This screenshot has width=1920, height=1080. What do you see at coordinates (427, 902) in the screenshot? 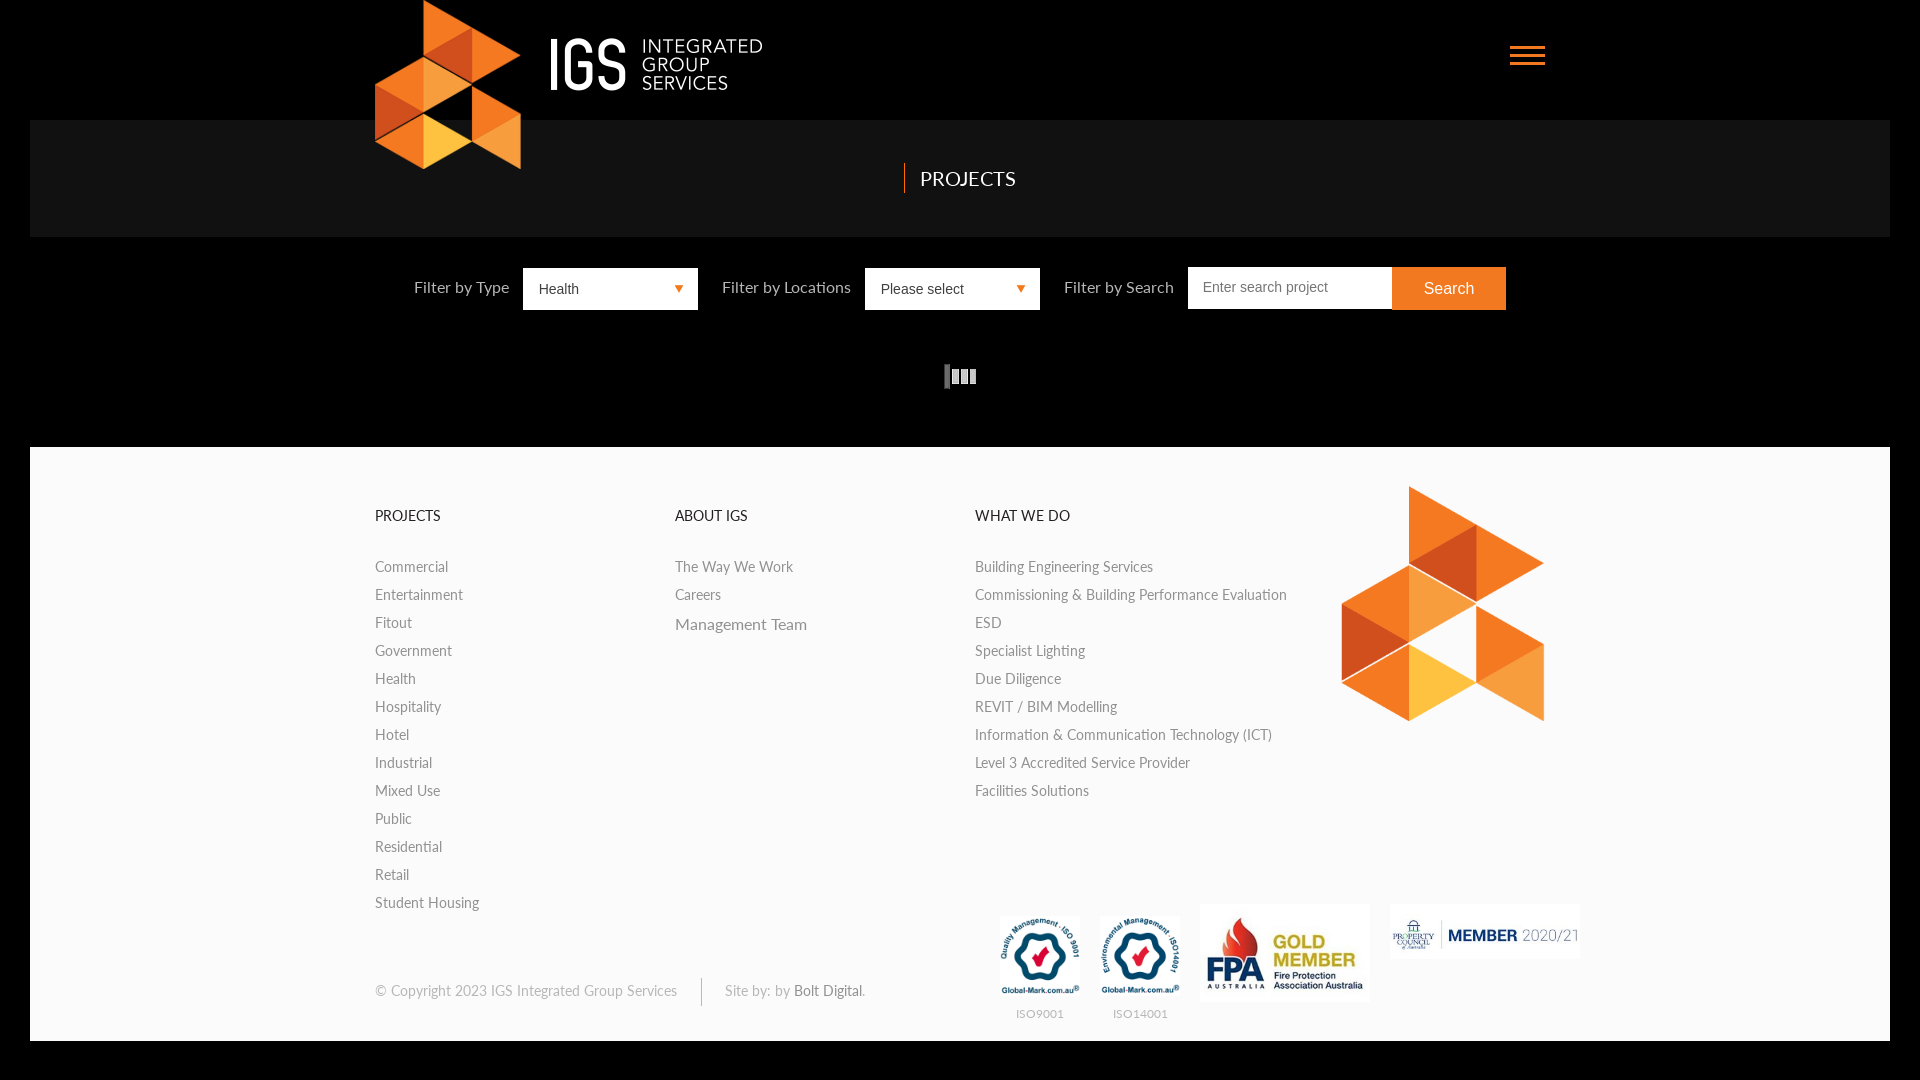
I see `Student Housing` at bounding box center [427, 902].